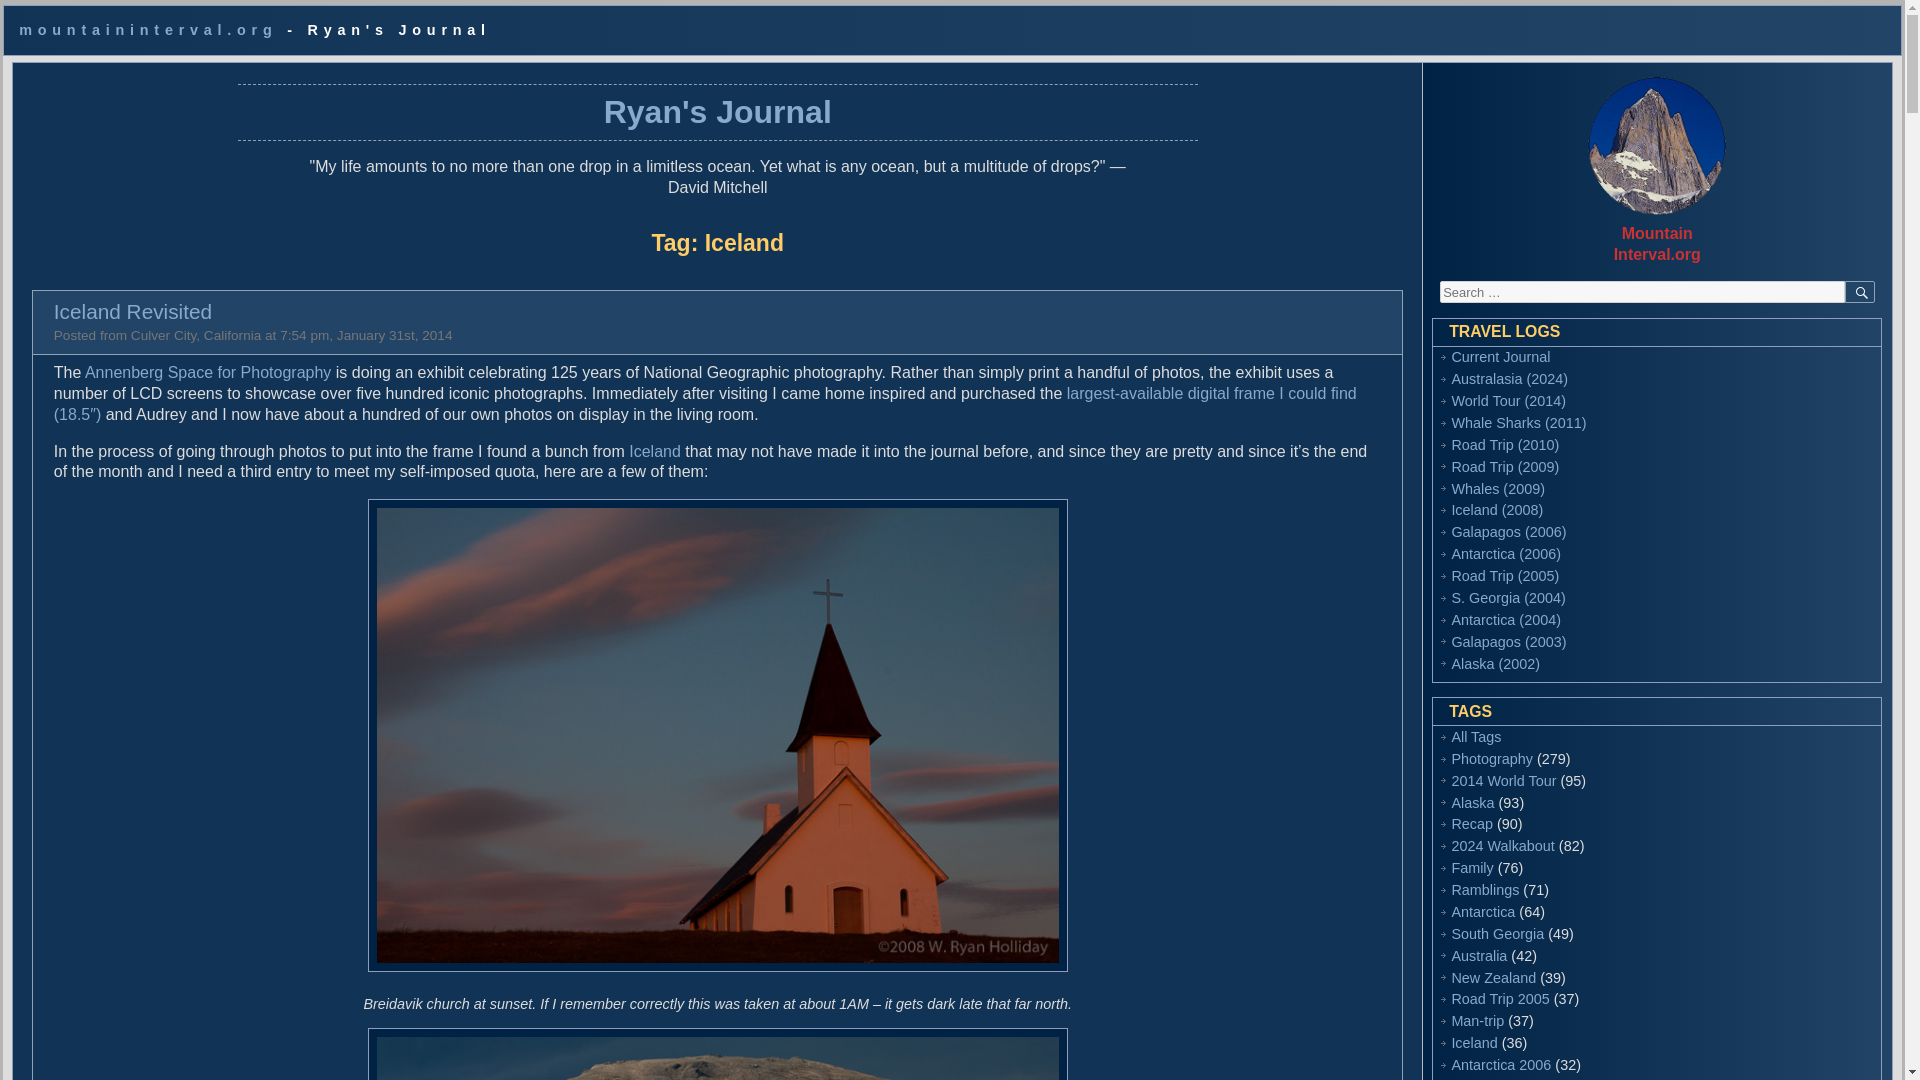  What do you see at coordinates (1482, 912) in the screenshot?
I see `Antarctica Tag` at bounding box center [1482, 912].